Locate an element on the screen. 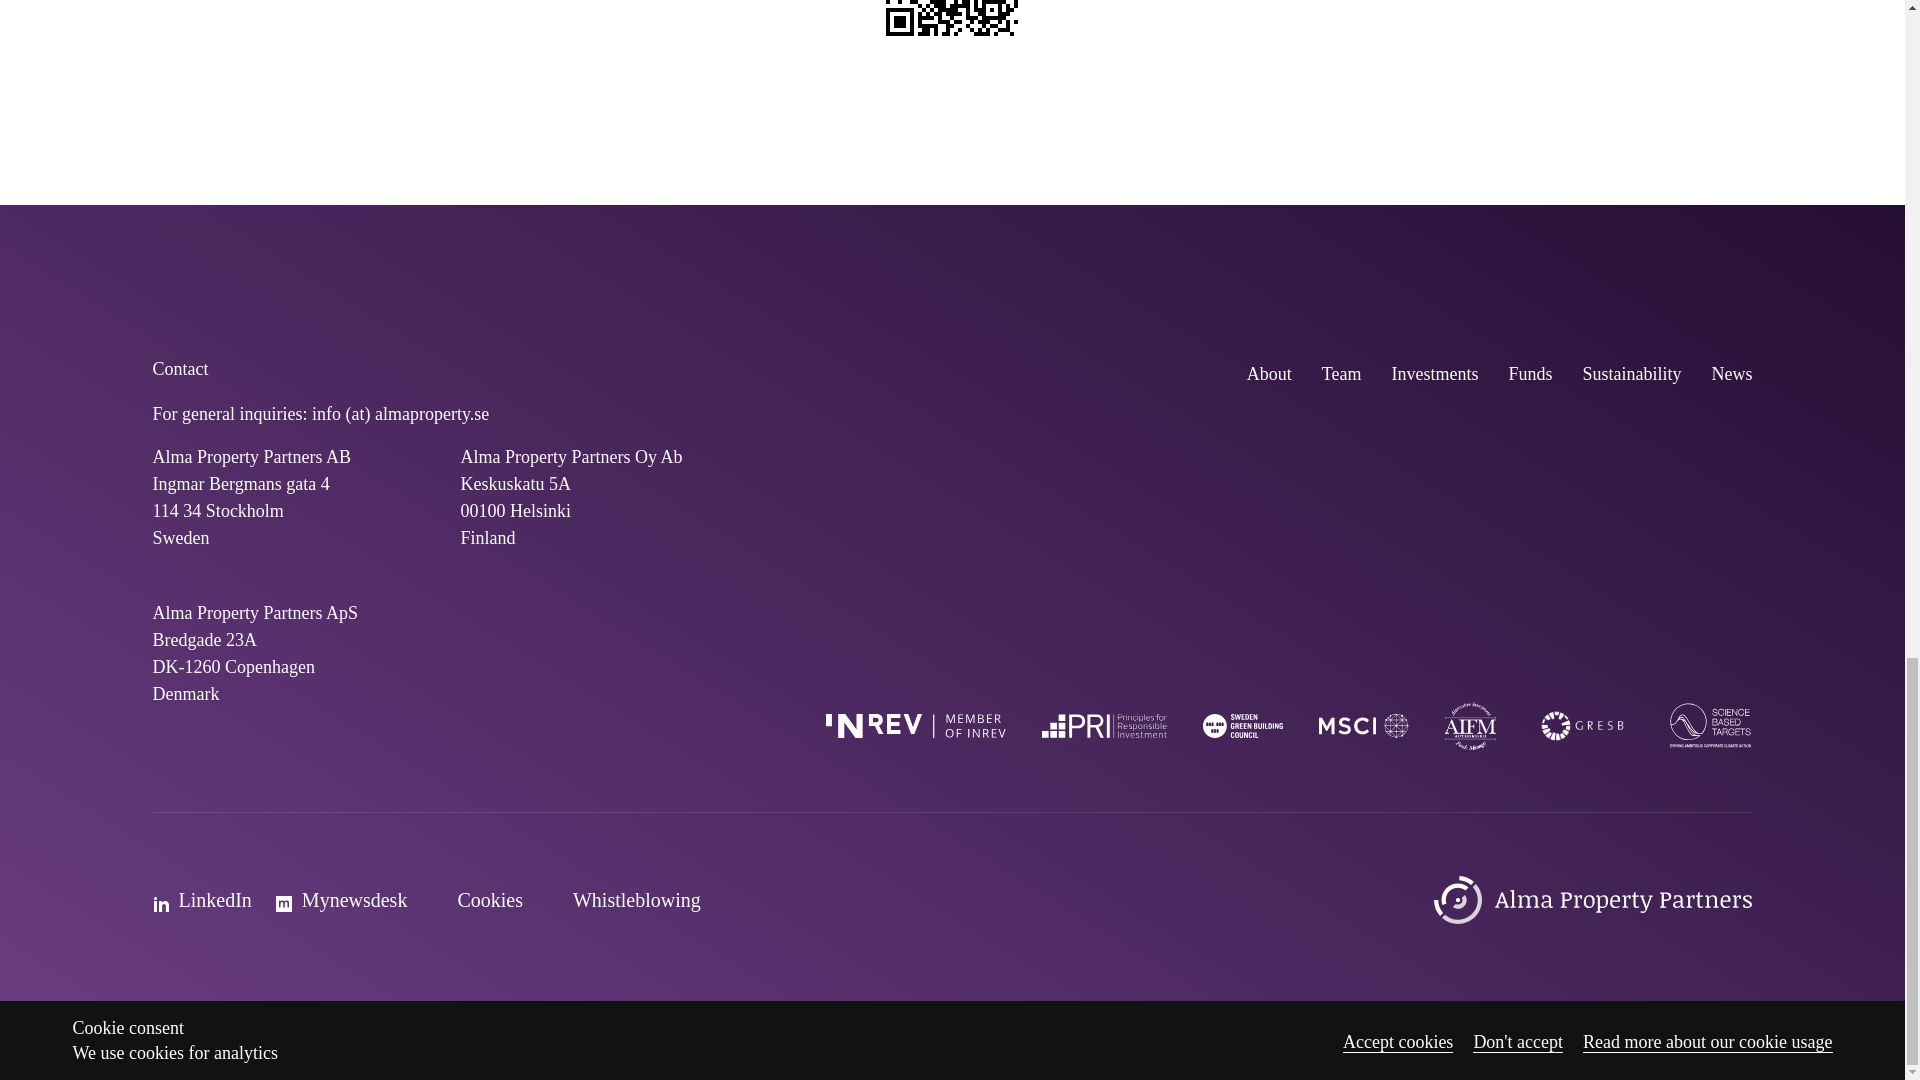 This screenshot has height=1080, width=1920. Funds is located at coordinates (1529, 374).